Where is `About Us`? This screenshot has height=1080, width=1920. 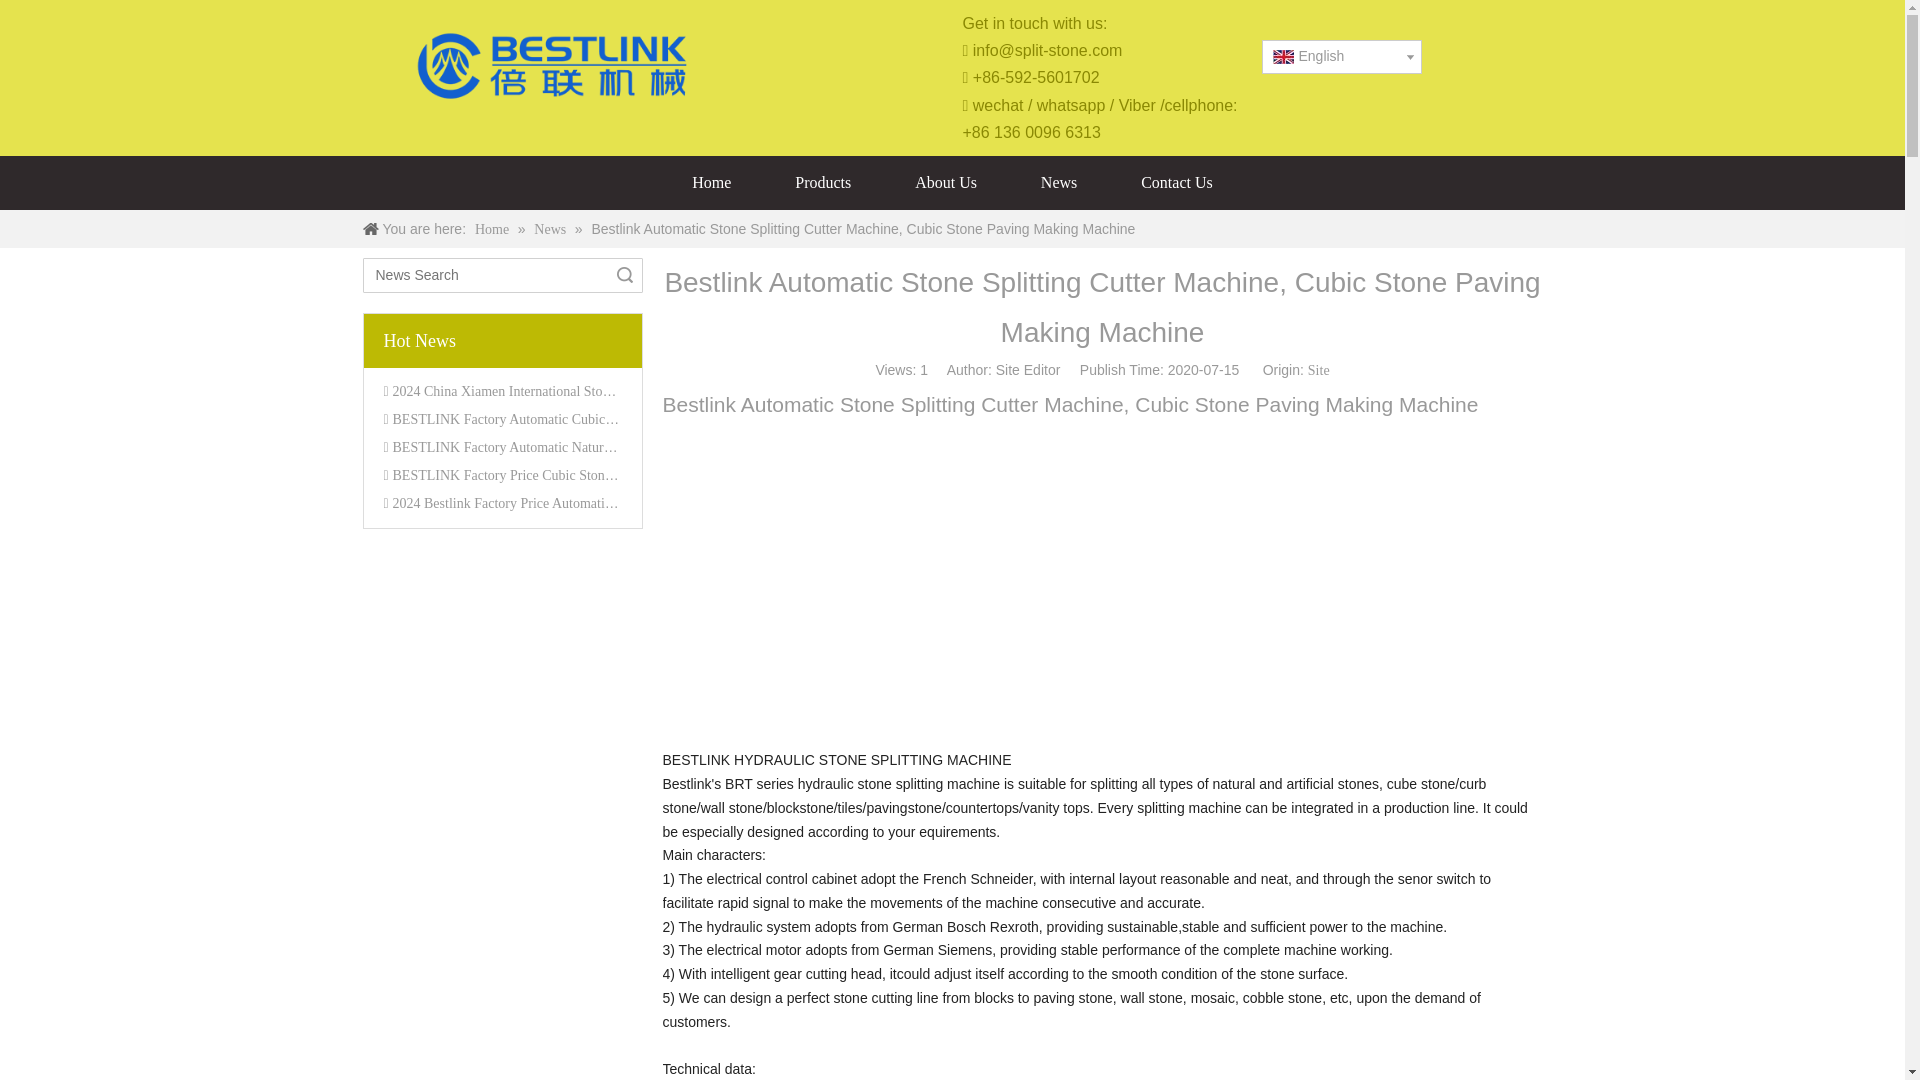 About Us is located at coordinates (946, 182).